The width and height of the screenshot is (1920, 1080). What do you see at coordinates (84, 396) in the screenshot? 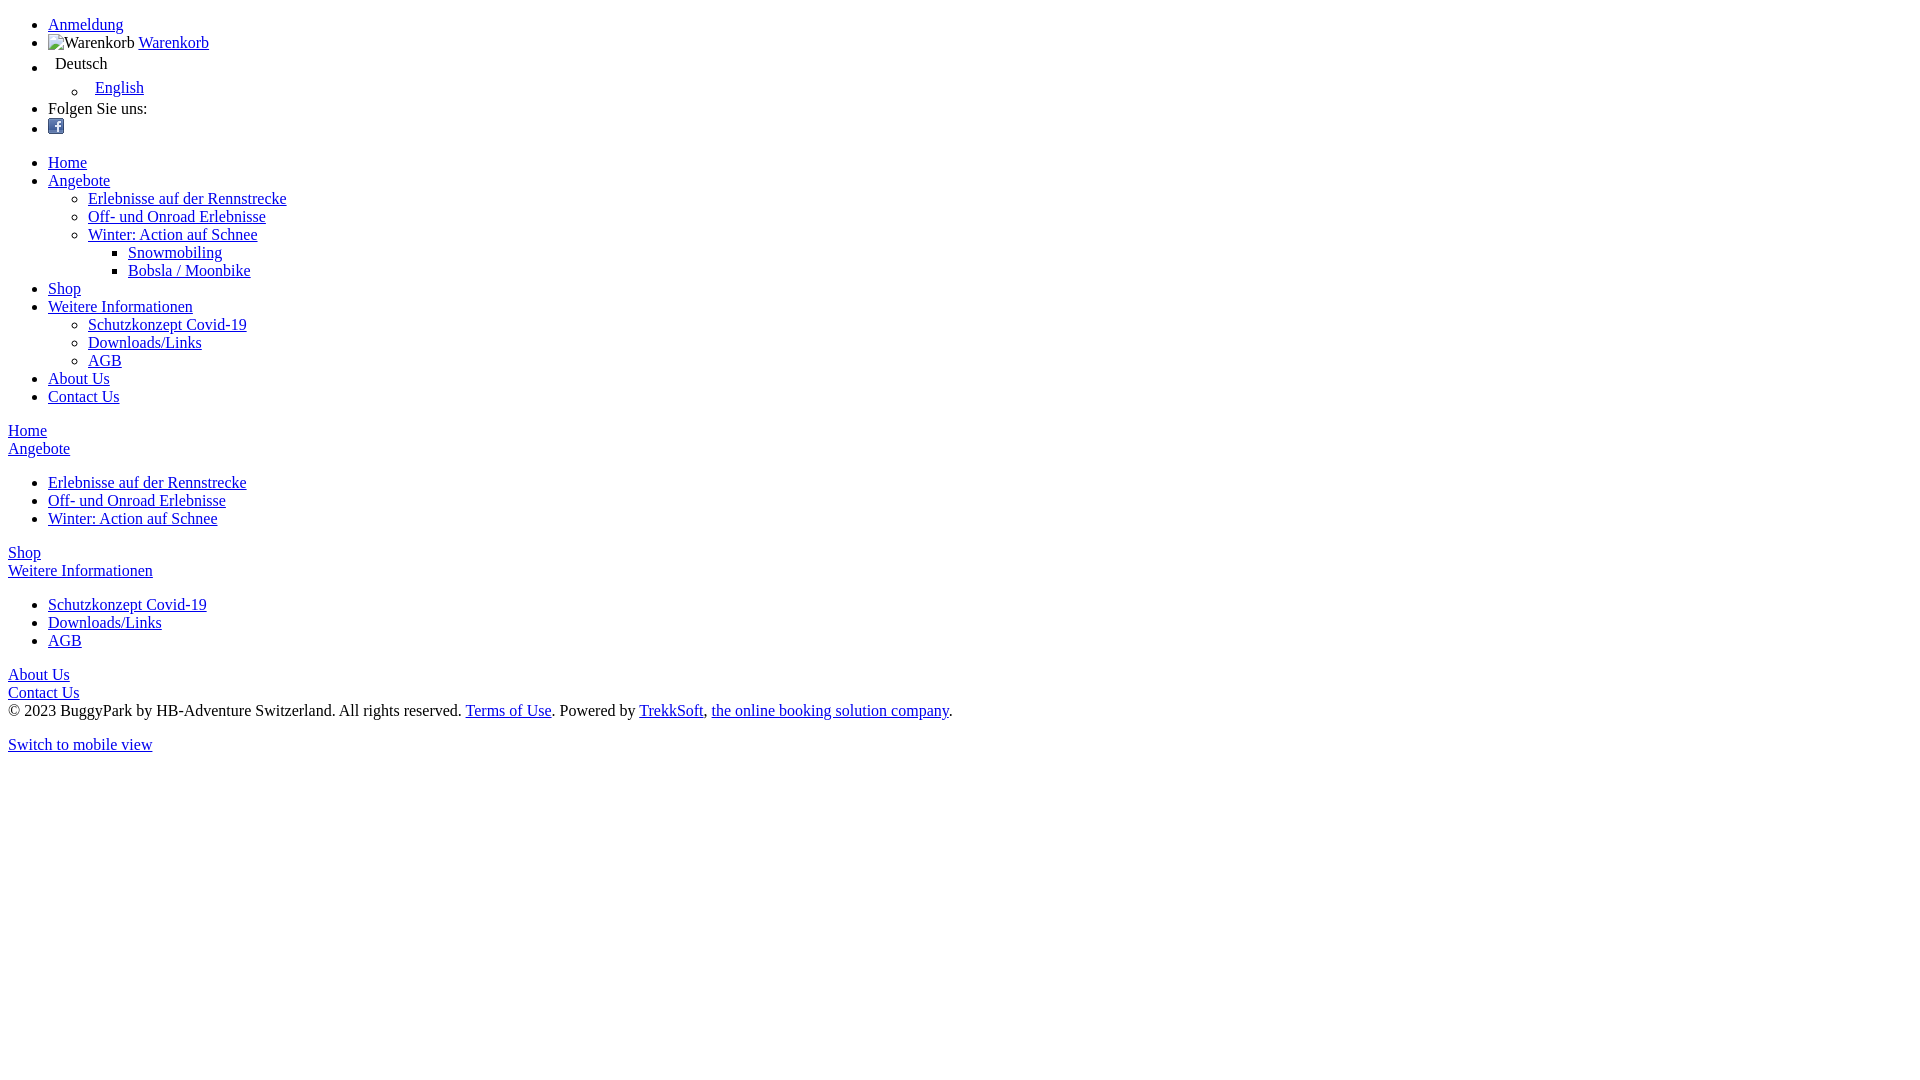
I see `Contact Us` at bounding box center [84, 396].